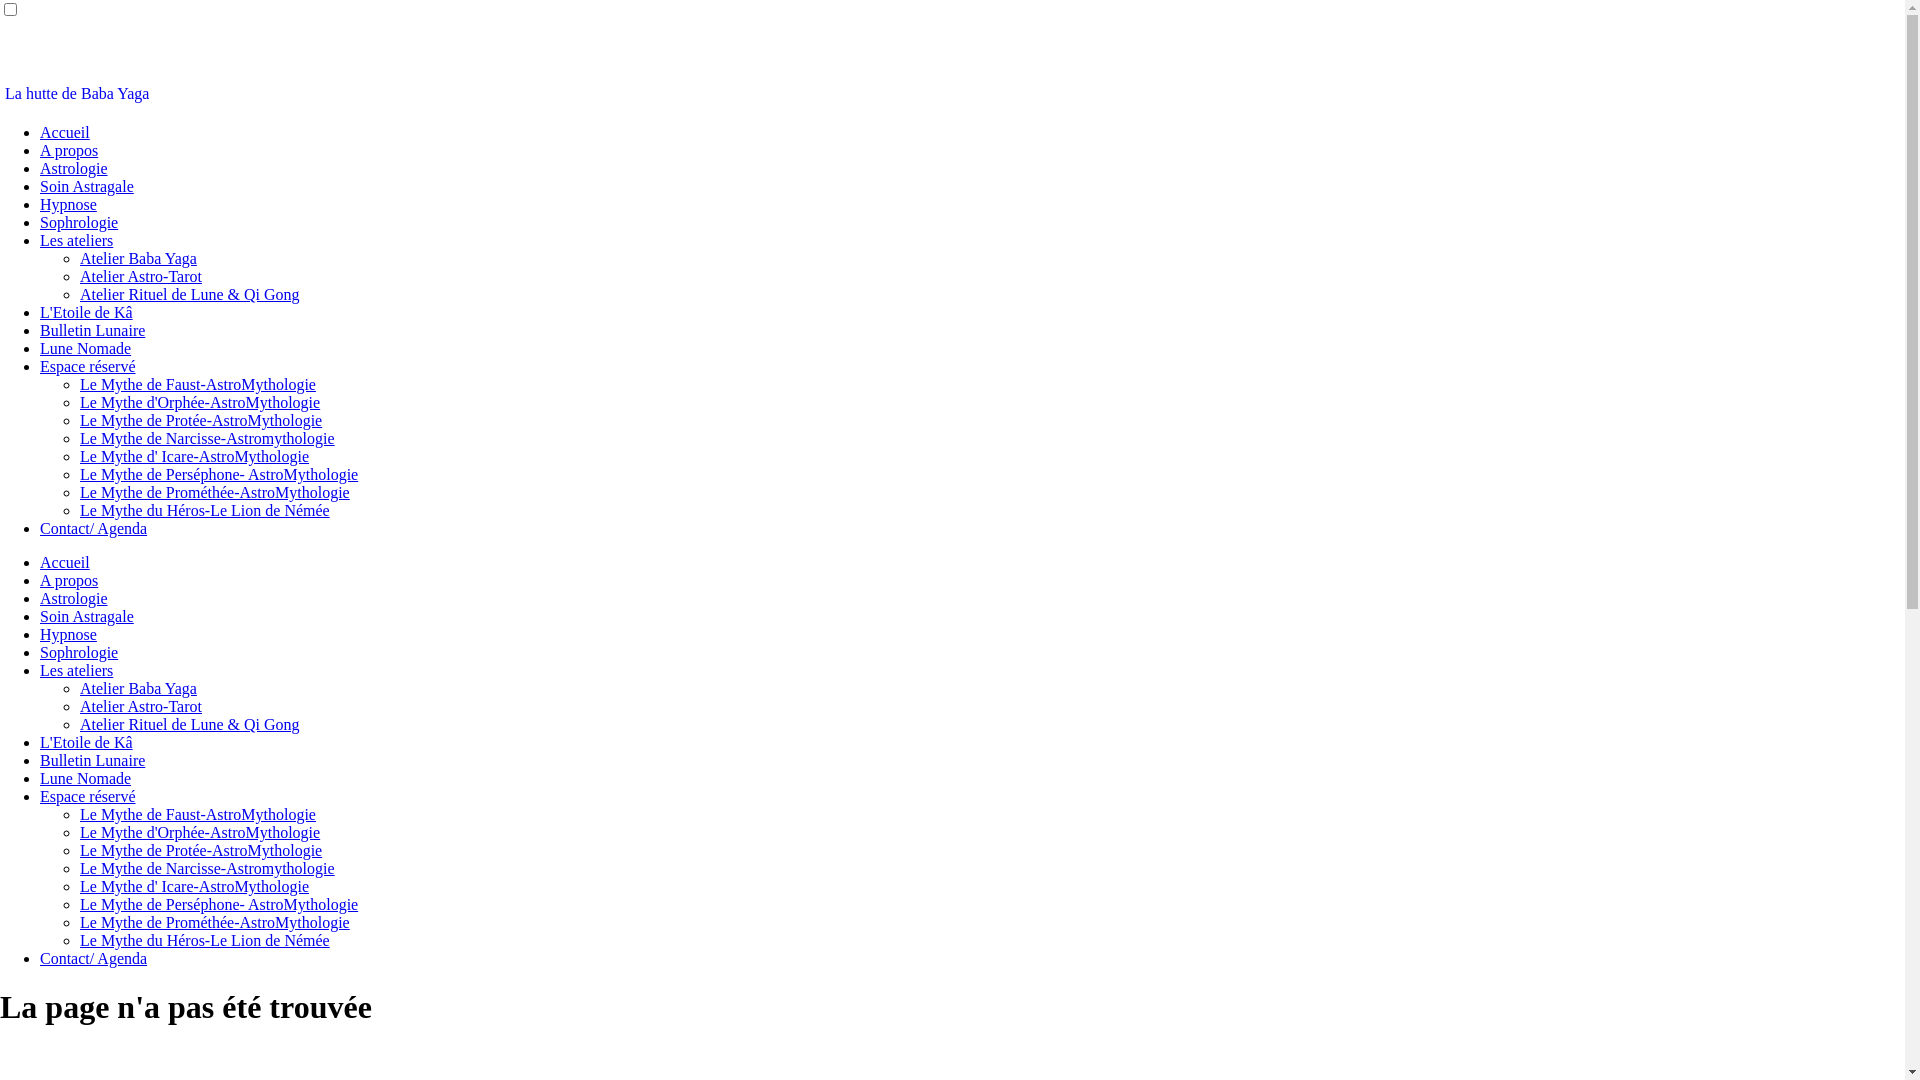 The height and width of the screenshot is (1080, 1920). I want to click on Le Mythe de Faust-AstroMythologie, so click(198, 384).